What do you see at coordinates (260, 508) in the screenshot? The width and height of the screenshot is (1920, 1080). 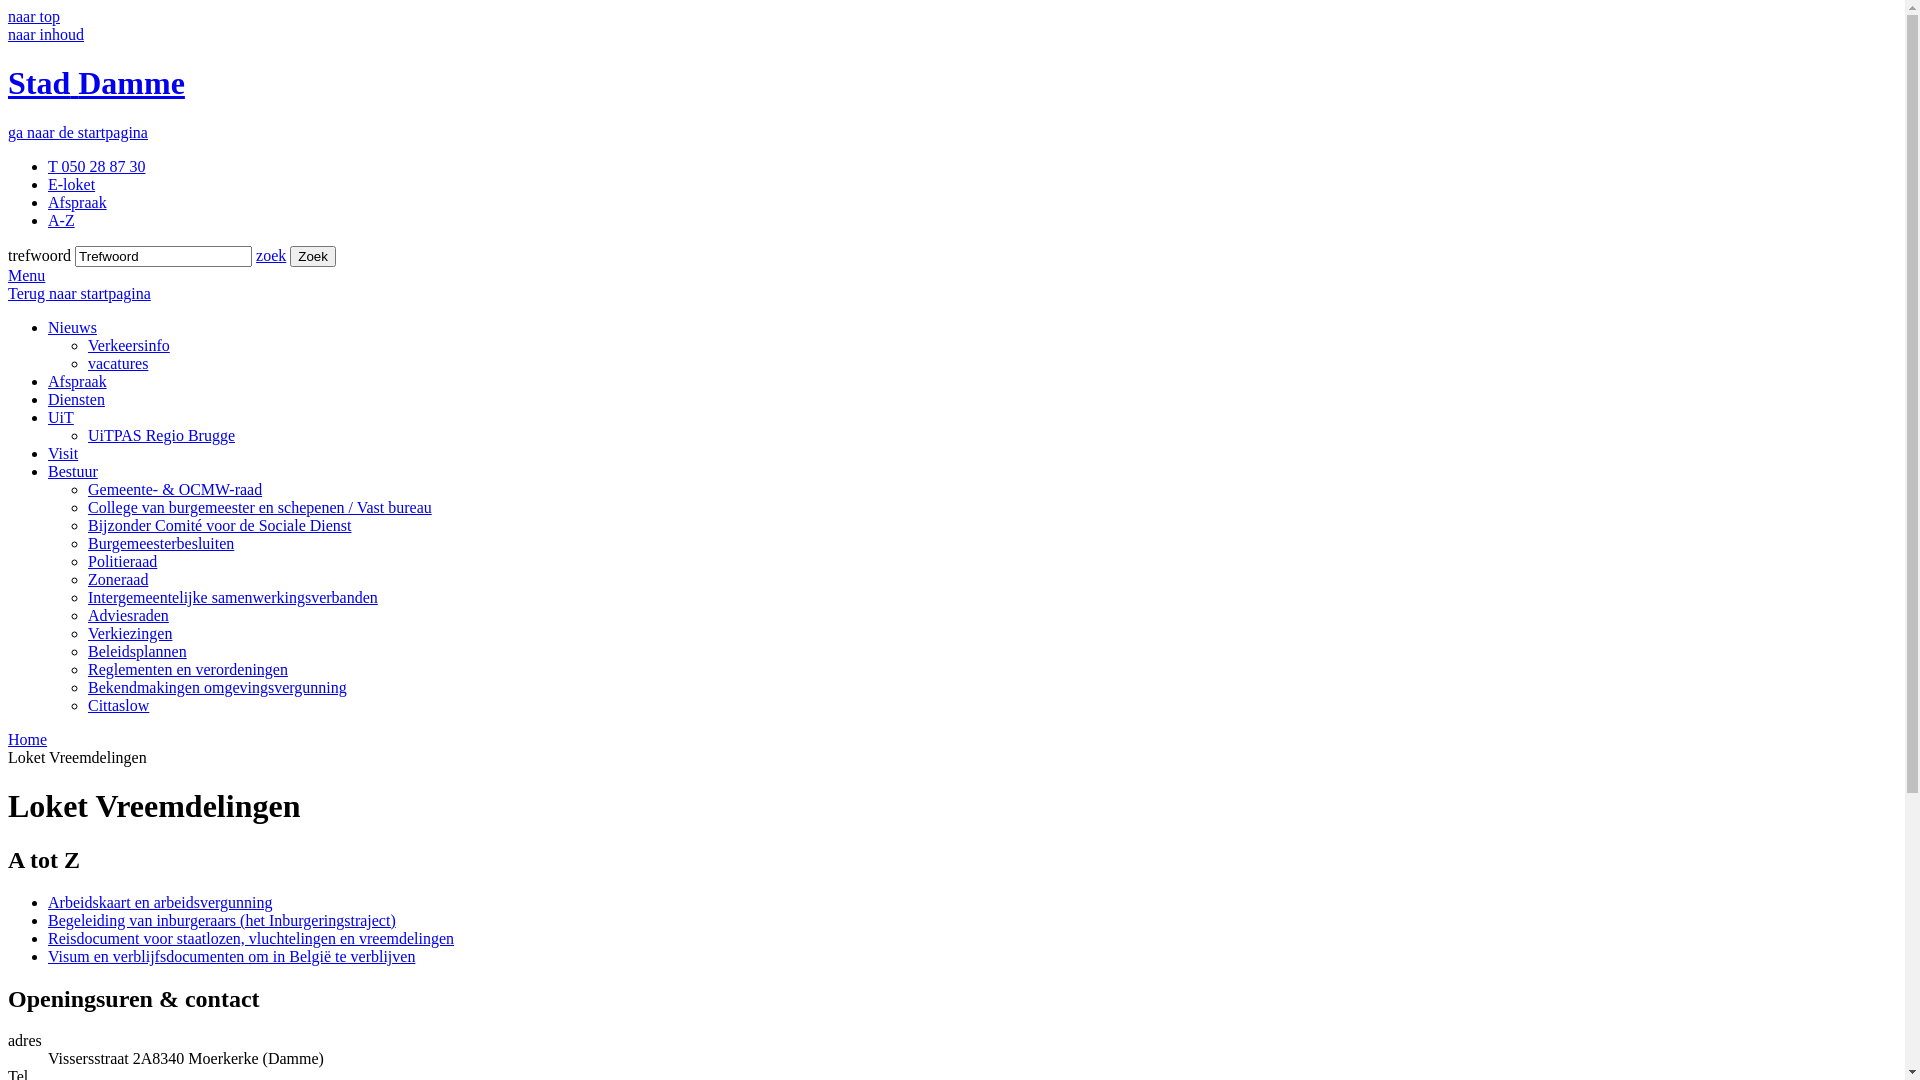 I see `College van burgemeester en schepenen / Vast bureau` at bounding box center [260, 508].